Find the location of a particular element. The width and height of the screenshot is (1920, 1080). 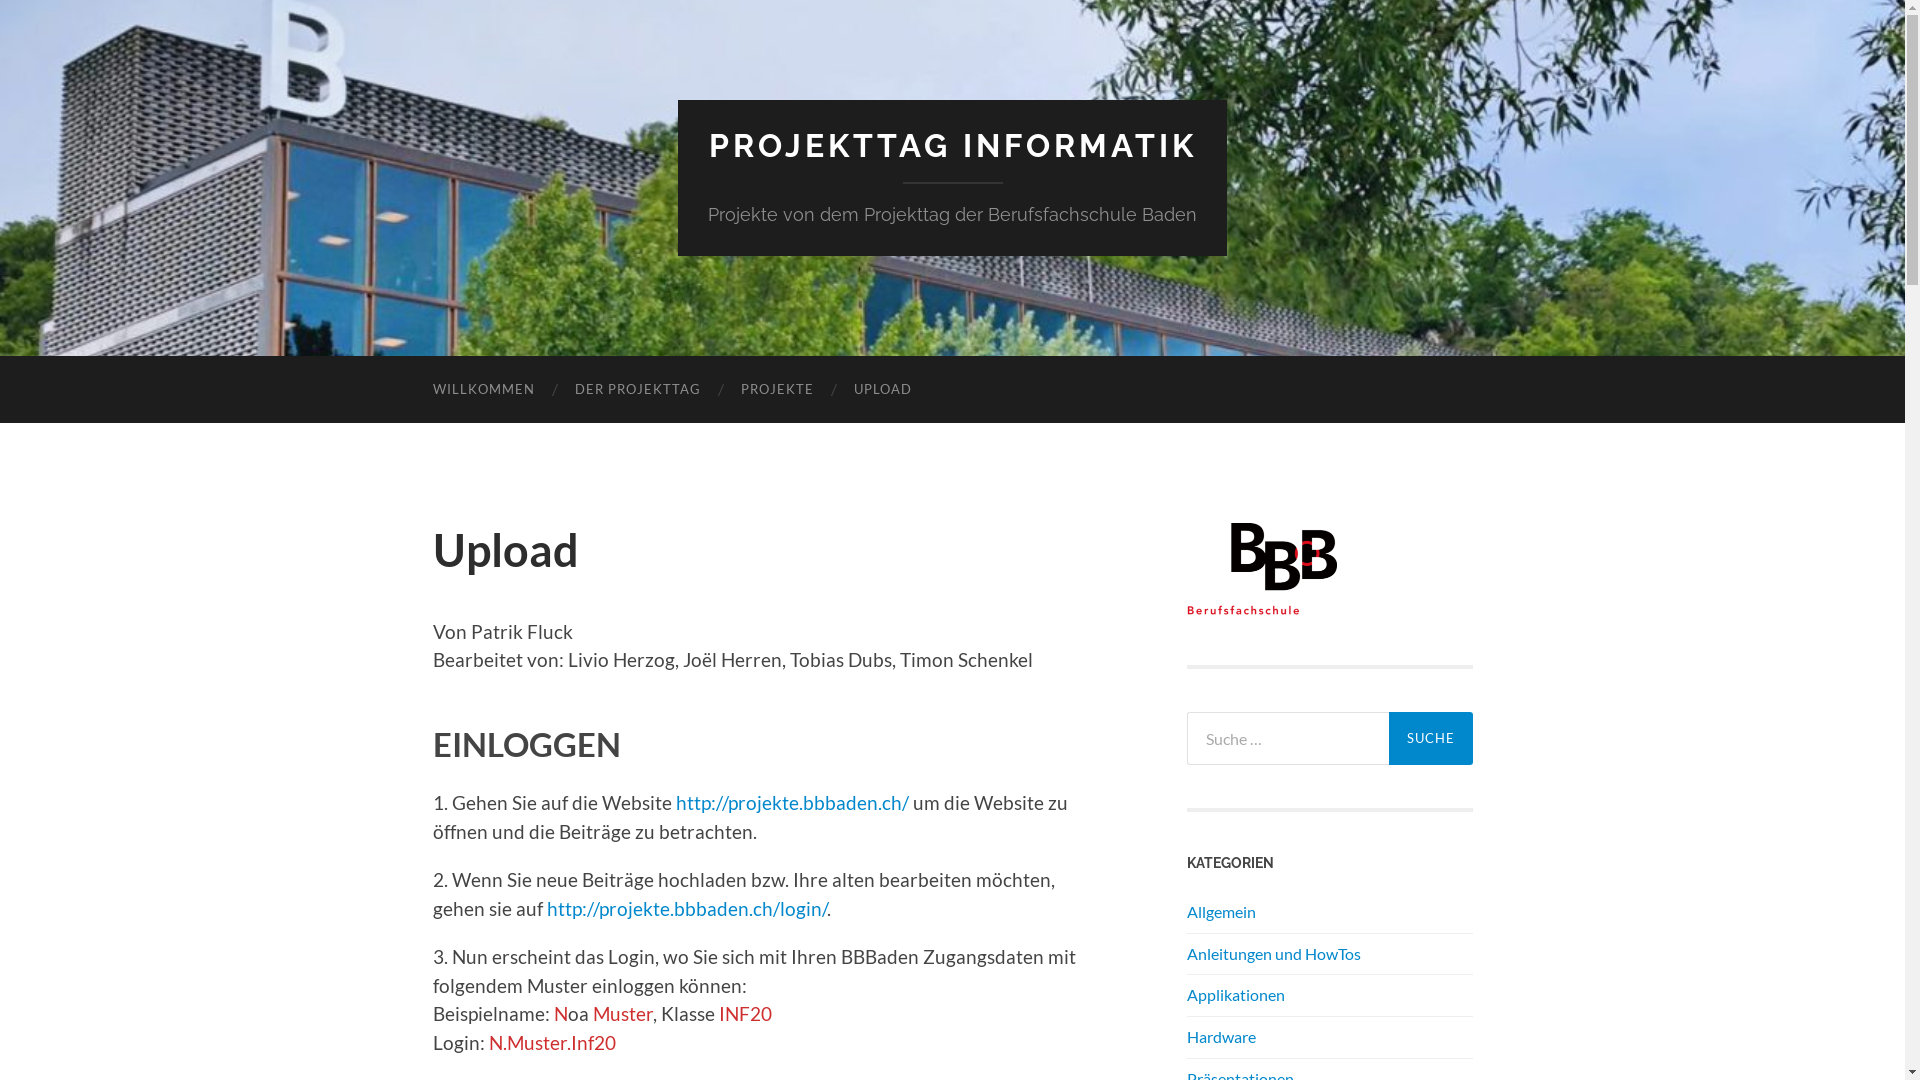

http://projekte.bbbaden.ch/login/ is located at coordinates (686, 908).